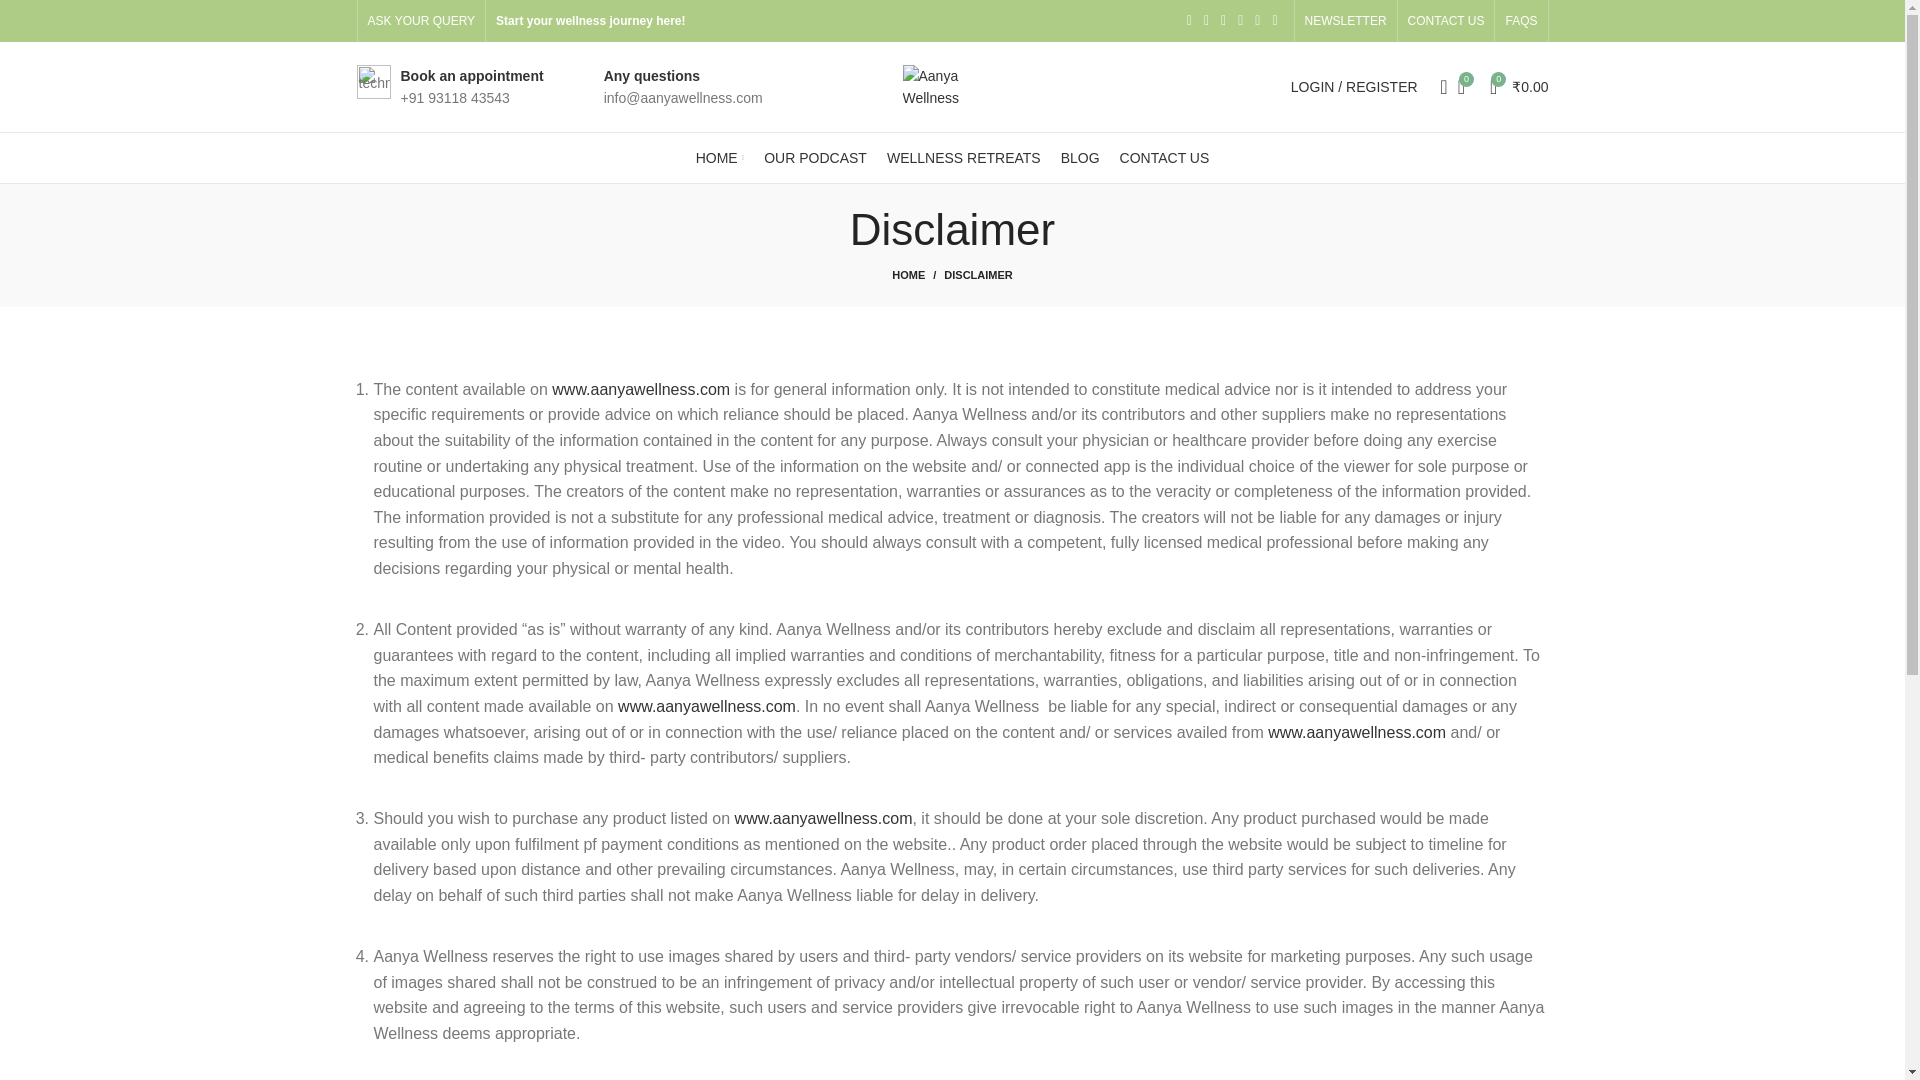 This screenshot has height=1080, width=1920. What do you see at coordinates (372, 82) in the screenshot?
I see `technology` at bounding box center [372, 82].